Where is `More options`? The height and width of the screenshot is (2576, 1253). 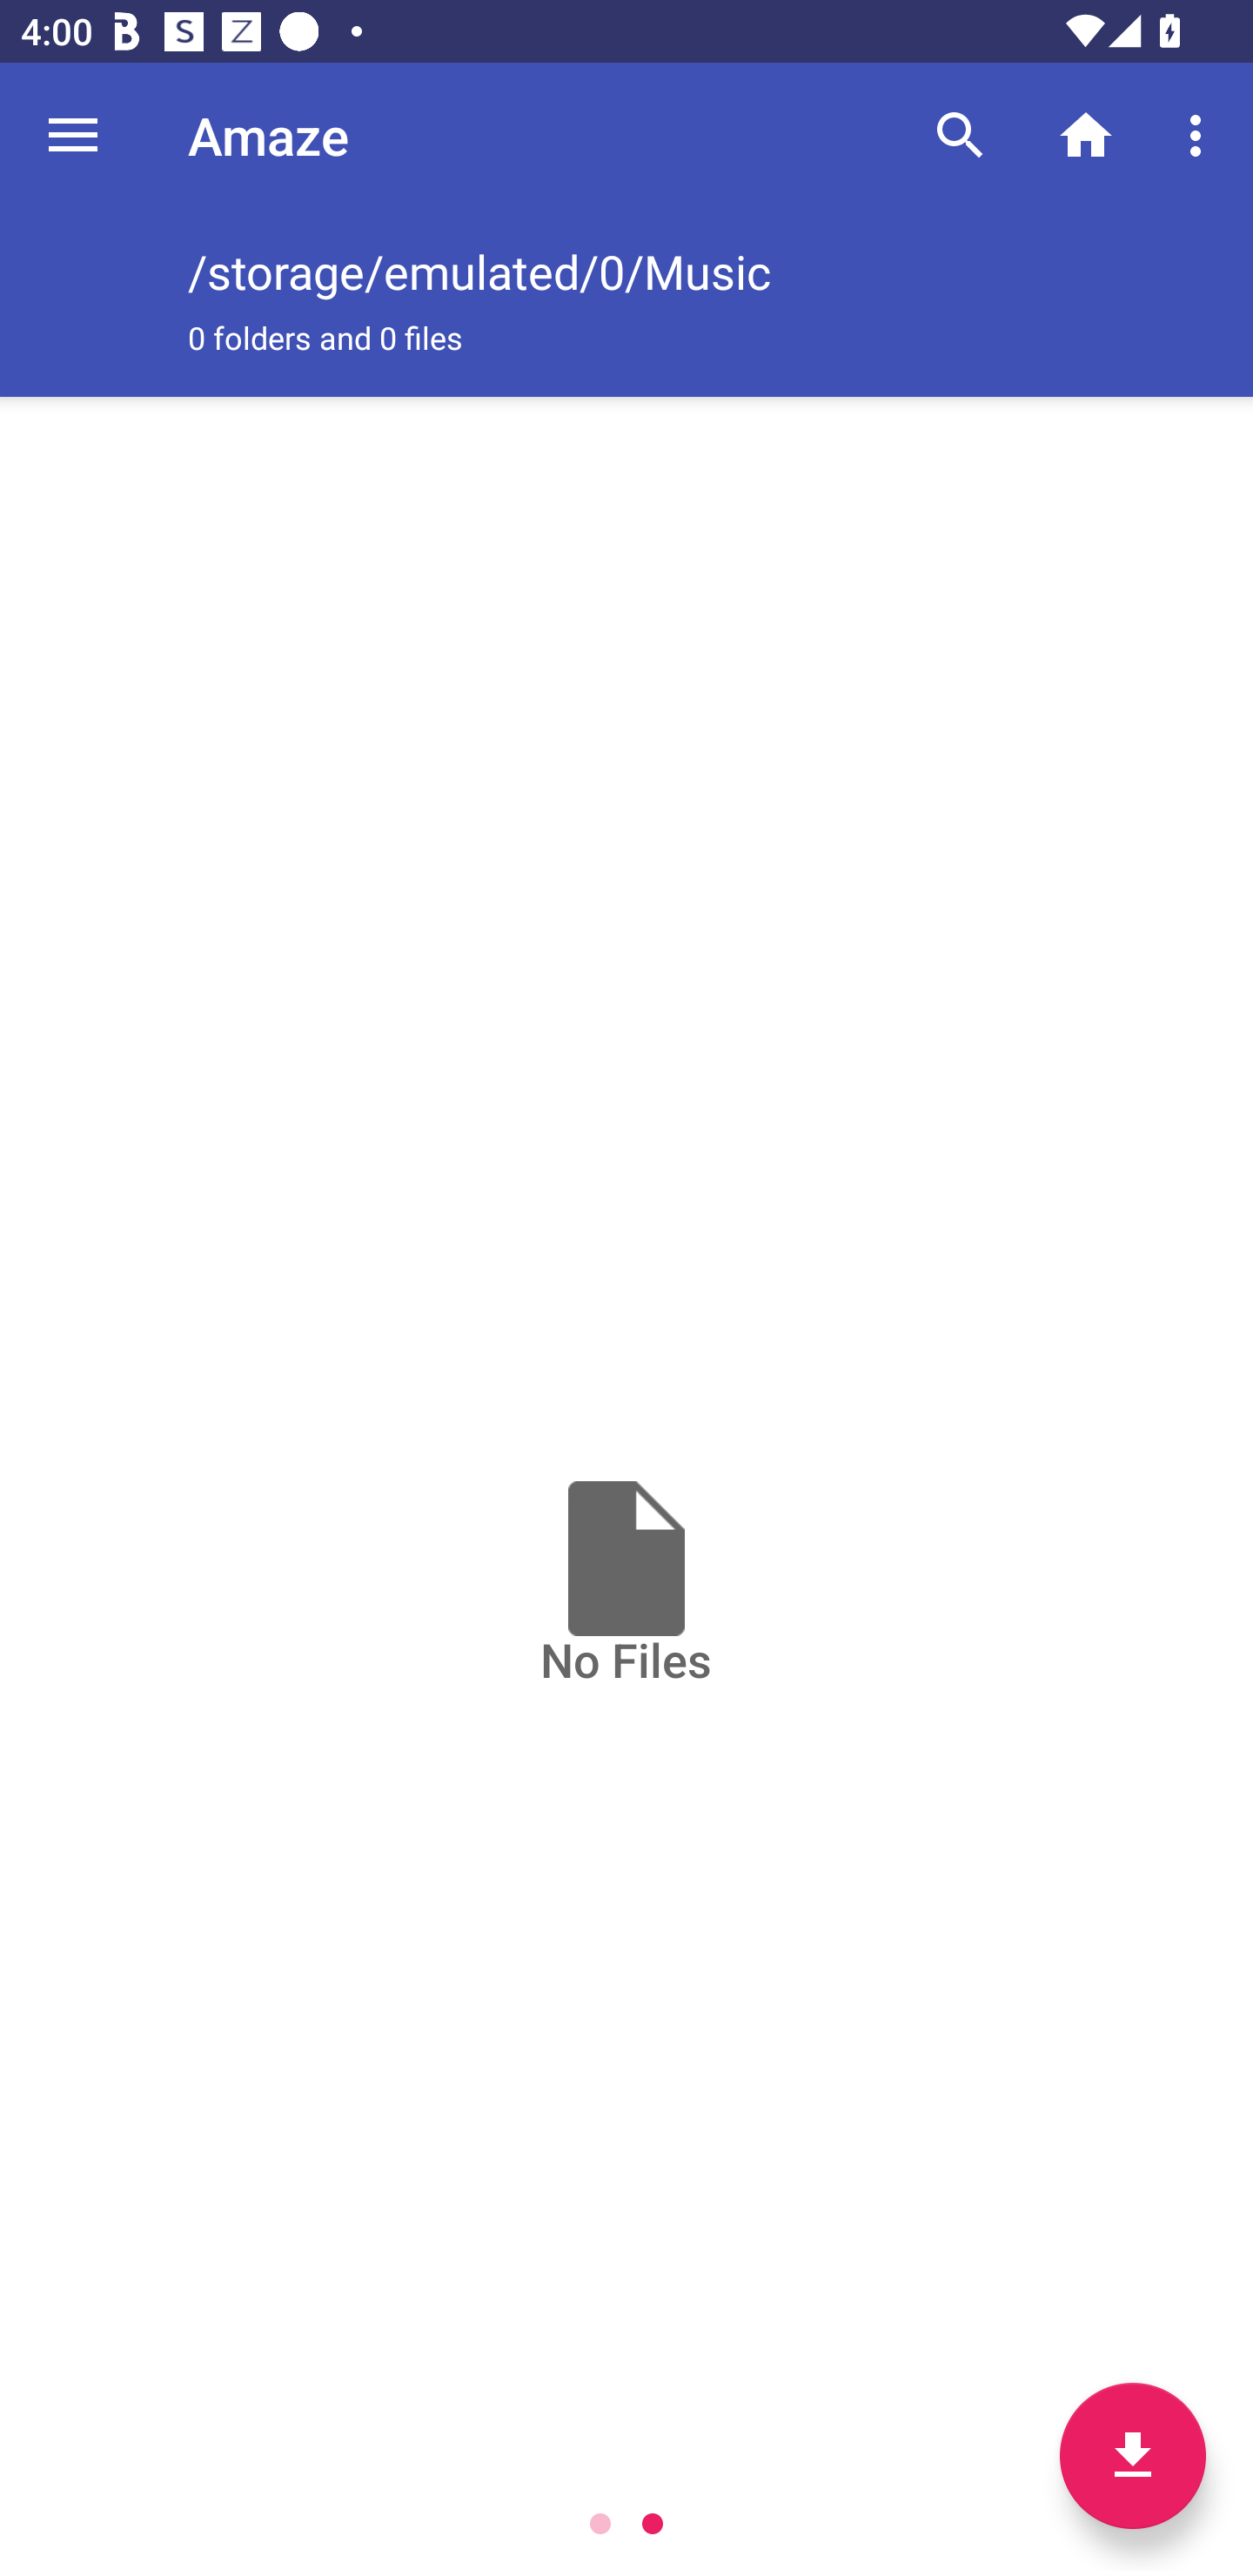 More options is located at coordinates (1201, 134).